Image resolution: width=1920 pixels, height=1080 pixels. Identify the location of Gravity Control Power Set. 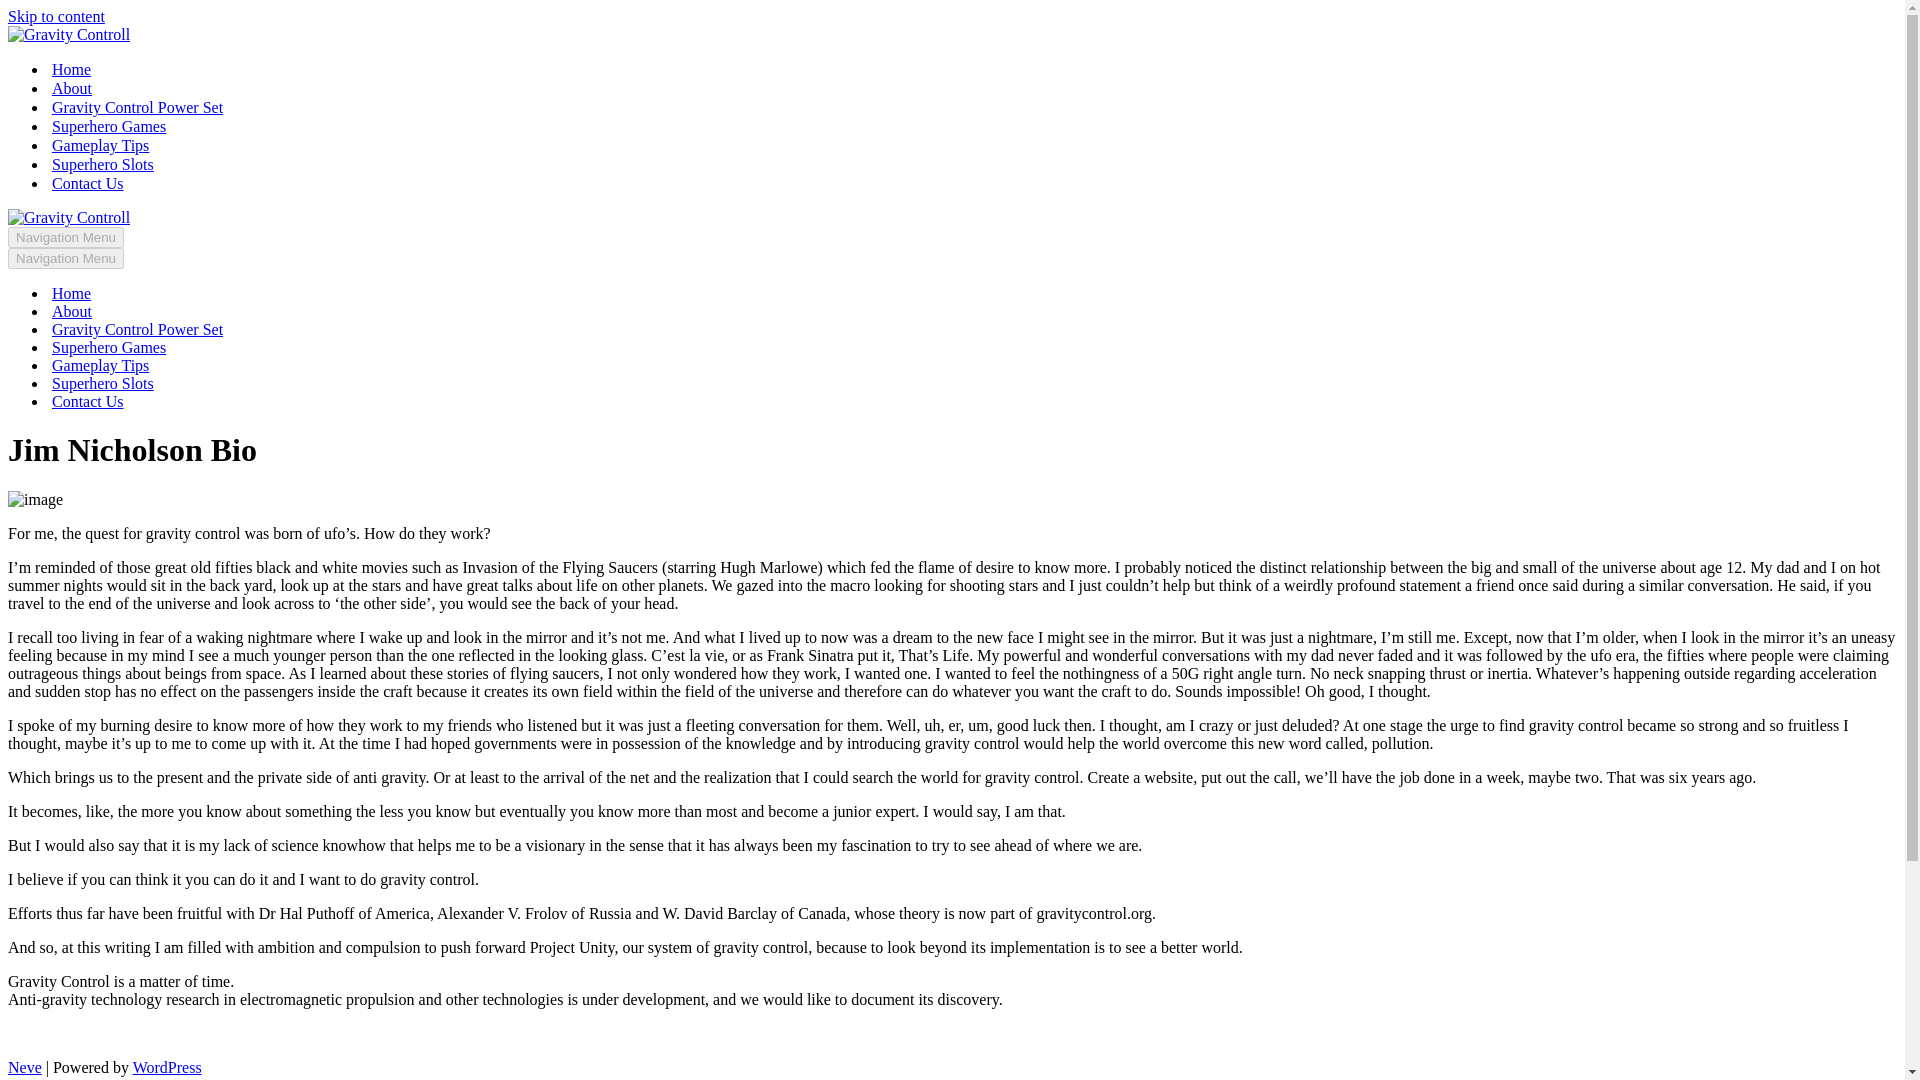
(136, 107).